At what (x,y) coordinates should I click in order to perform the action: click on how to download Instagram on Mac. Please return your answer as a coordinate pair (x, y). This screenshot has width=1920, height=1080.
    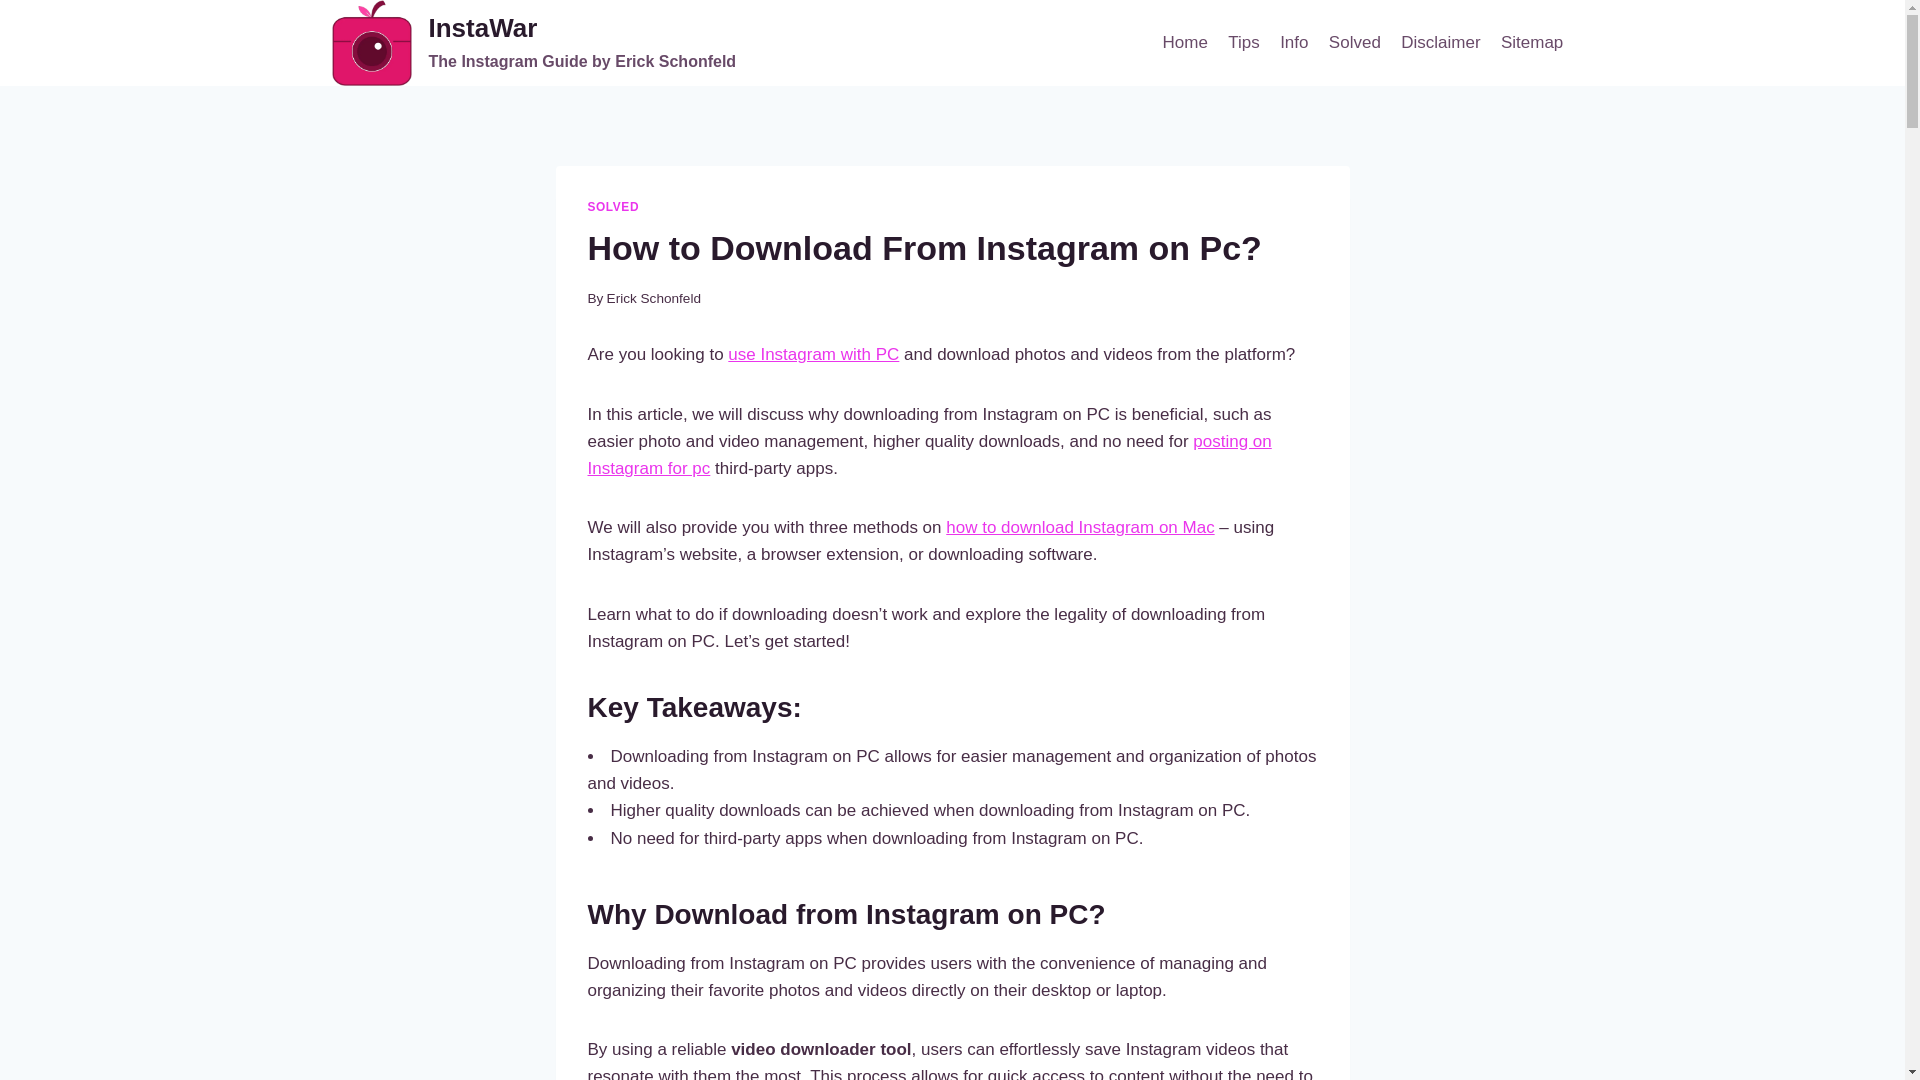
    Looking at the image, I should click on (1080, 527).